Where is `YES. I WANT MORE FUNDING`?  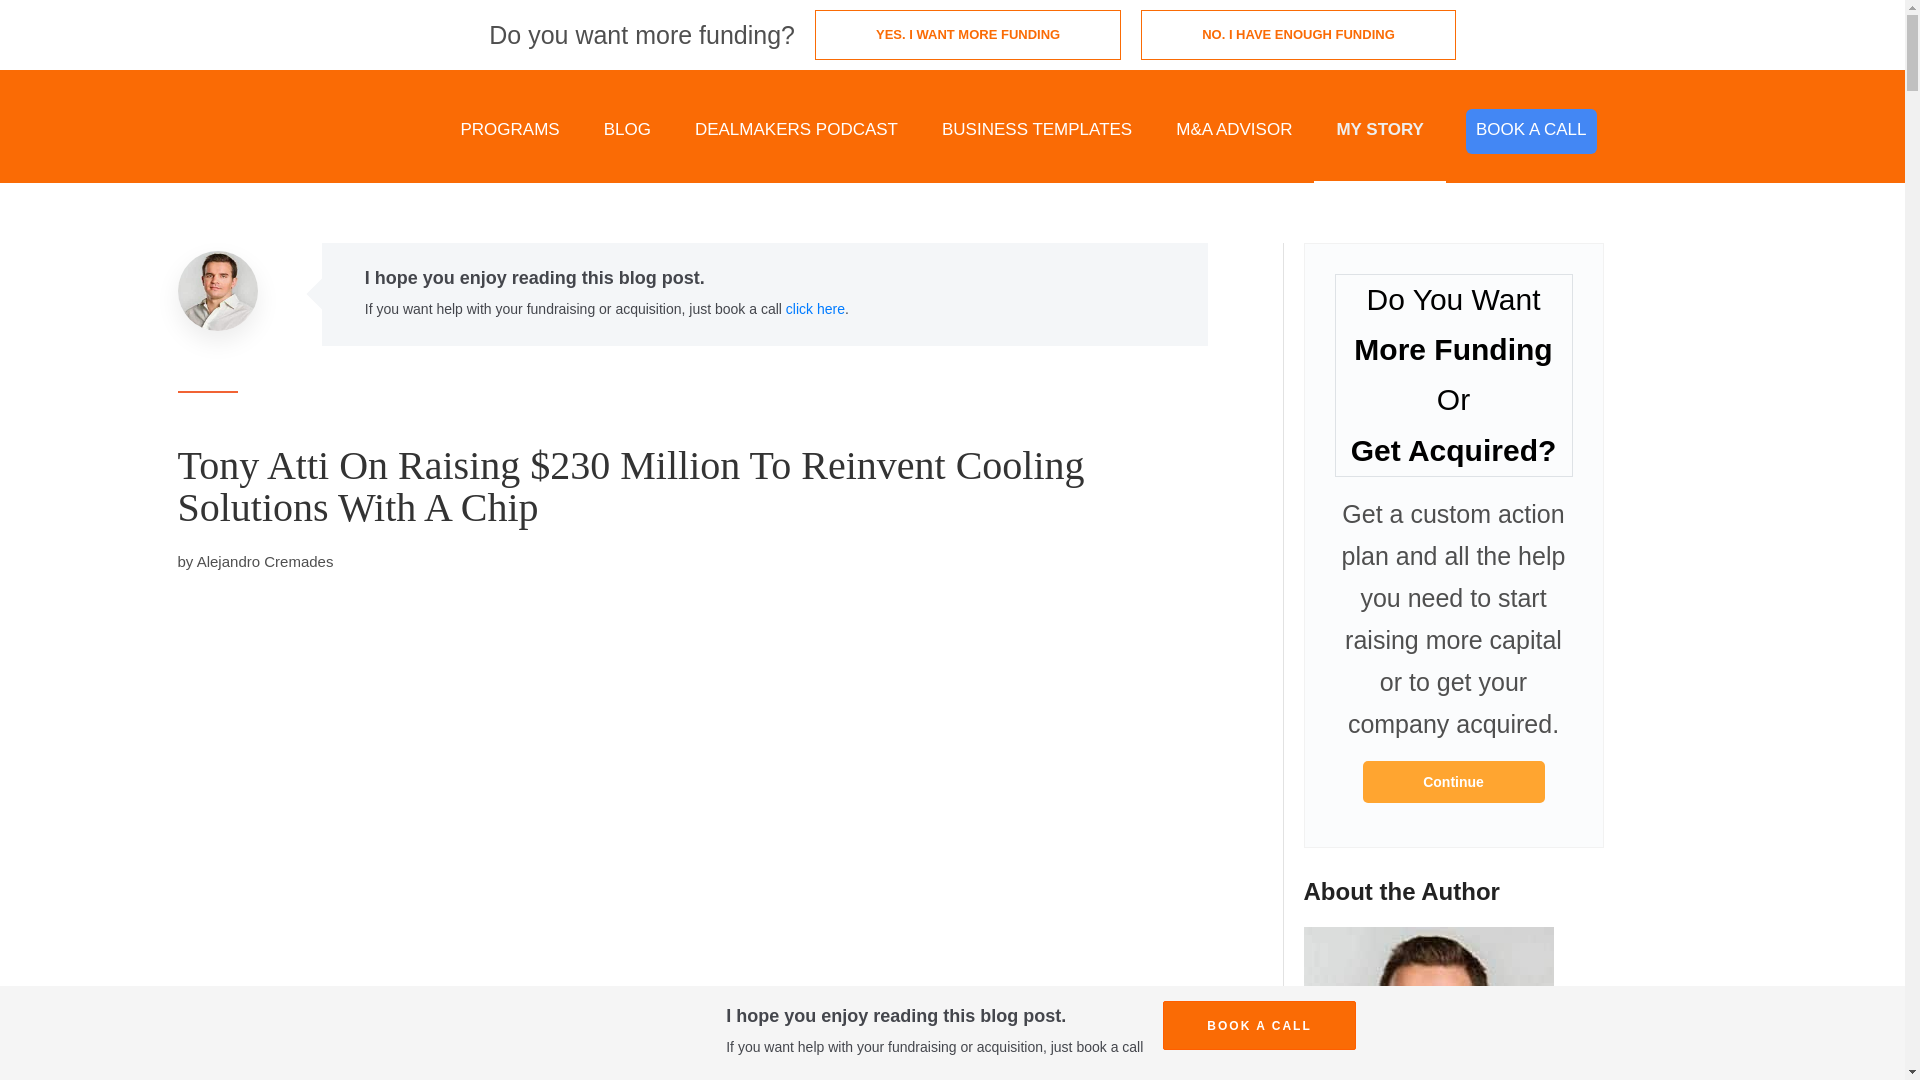 YES. I WANT MORE FUNDING is located at coordinates (968, 34).